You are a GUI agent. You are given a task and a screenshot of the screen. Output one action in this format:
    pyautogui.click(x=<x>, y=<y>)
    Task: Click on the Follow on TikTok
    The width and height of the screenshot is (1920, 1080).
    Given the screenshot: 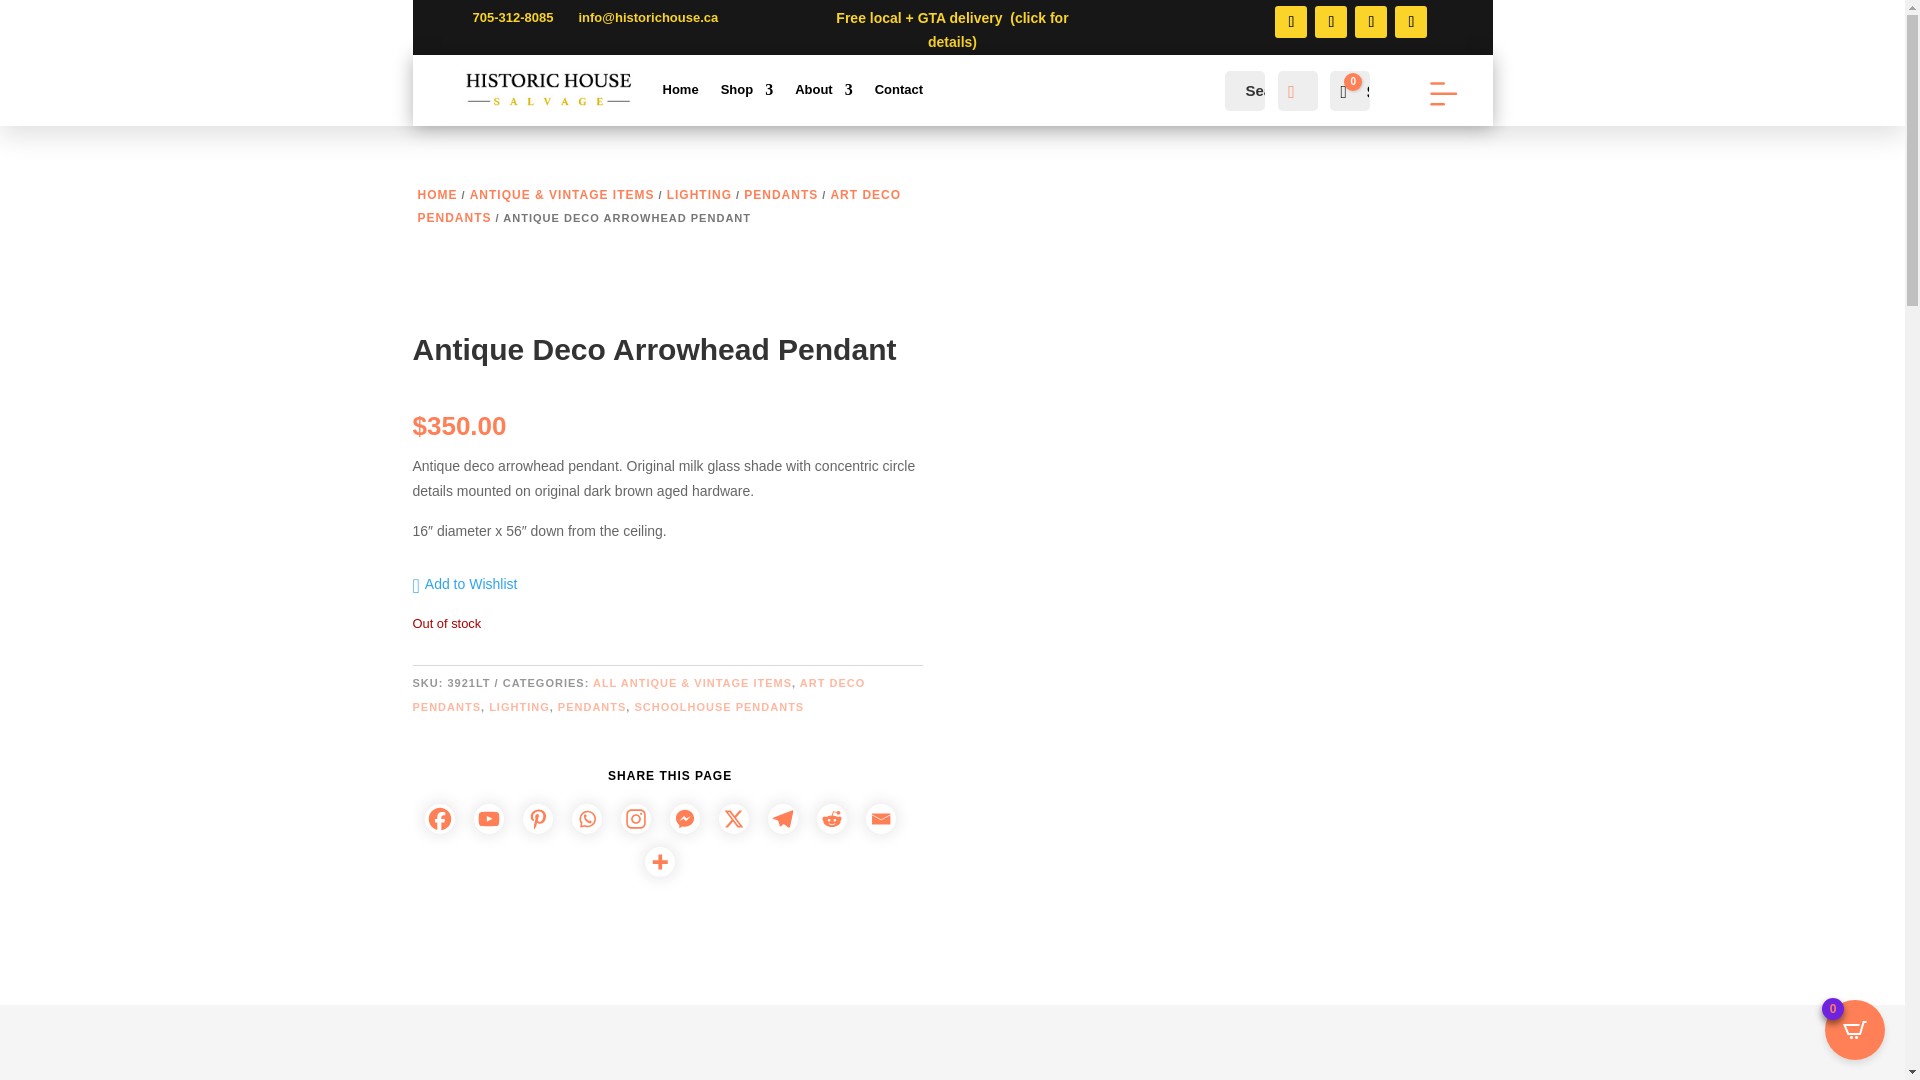 What is the action you would take?
    pyautogui.click(x=1410, y=22)
    